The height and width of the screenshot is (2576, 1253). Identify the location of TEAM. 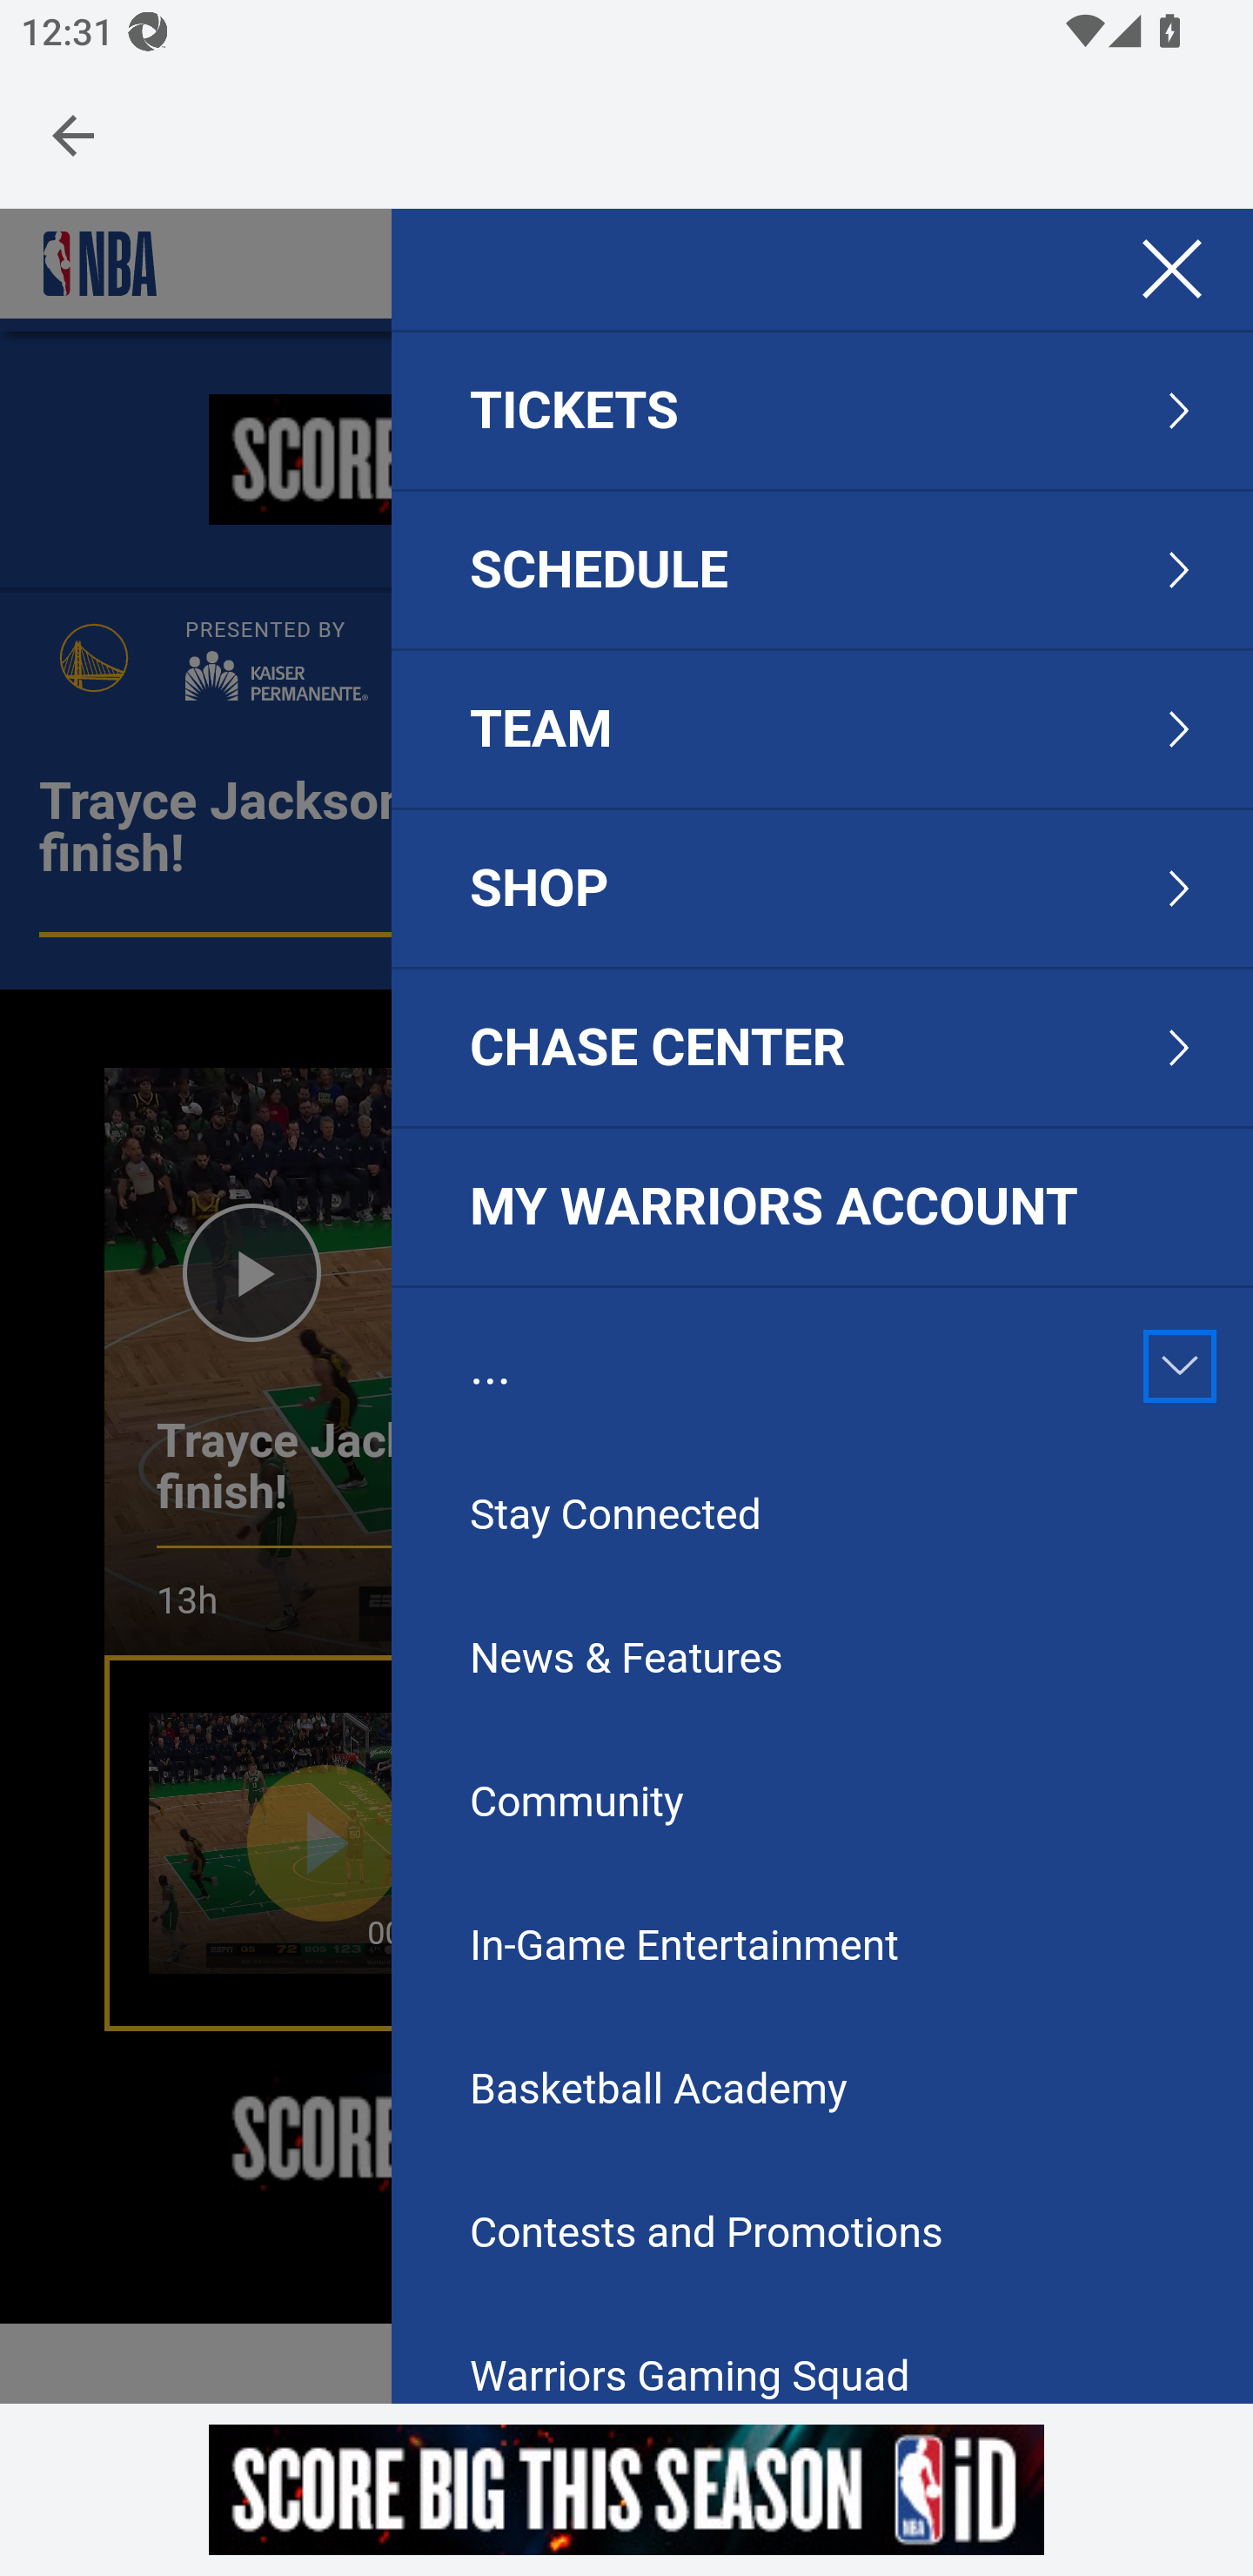
(541, 730).